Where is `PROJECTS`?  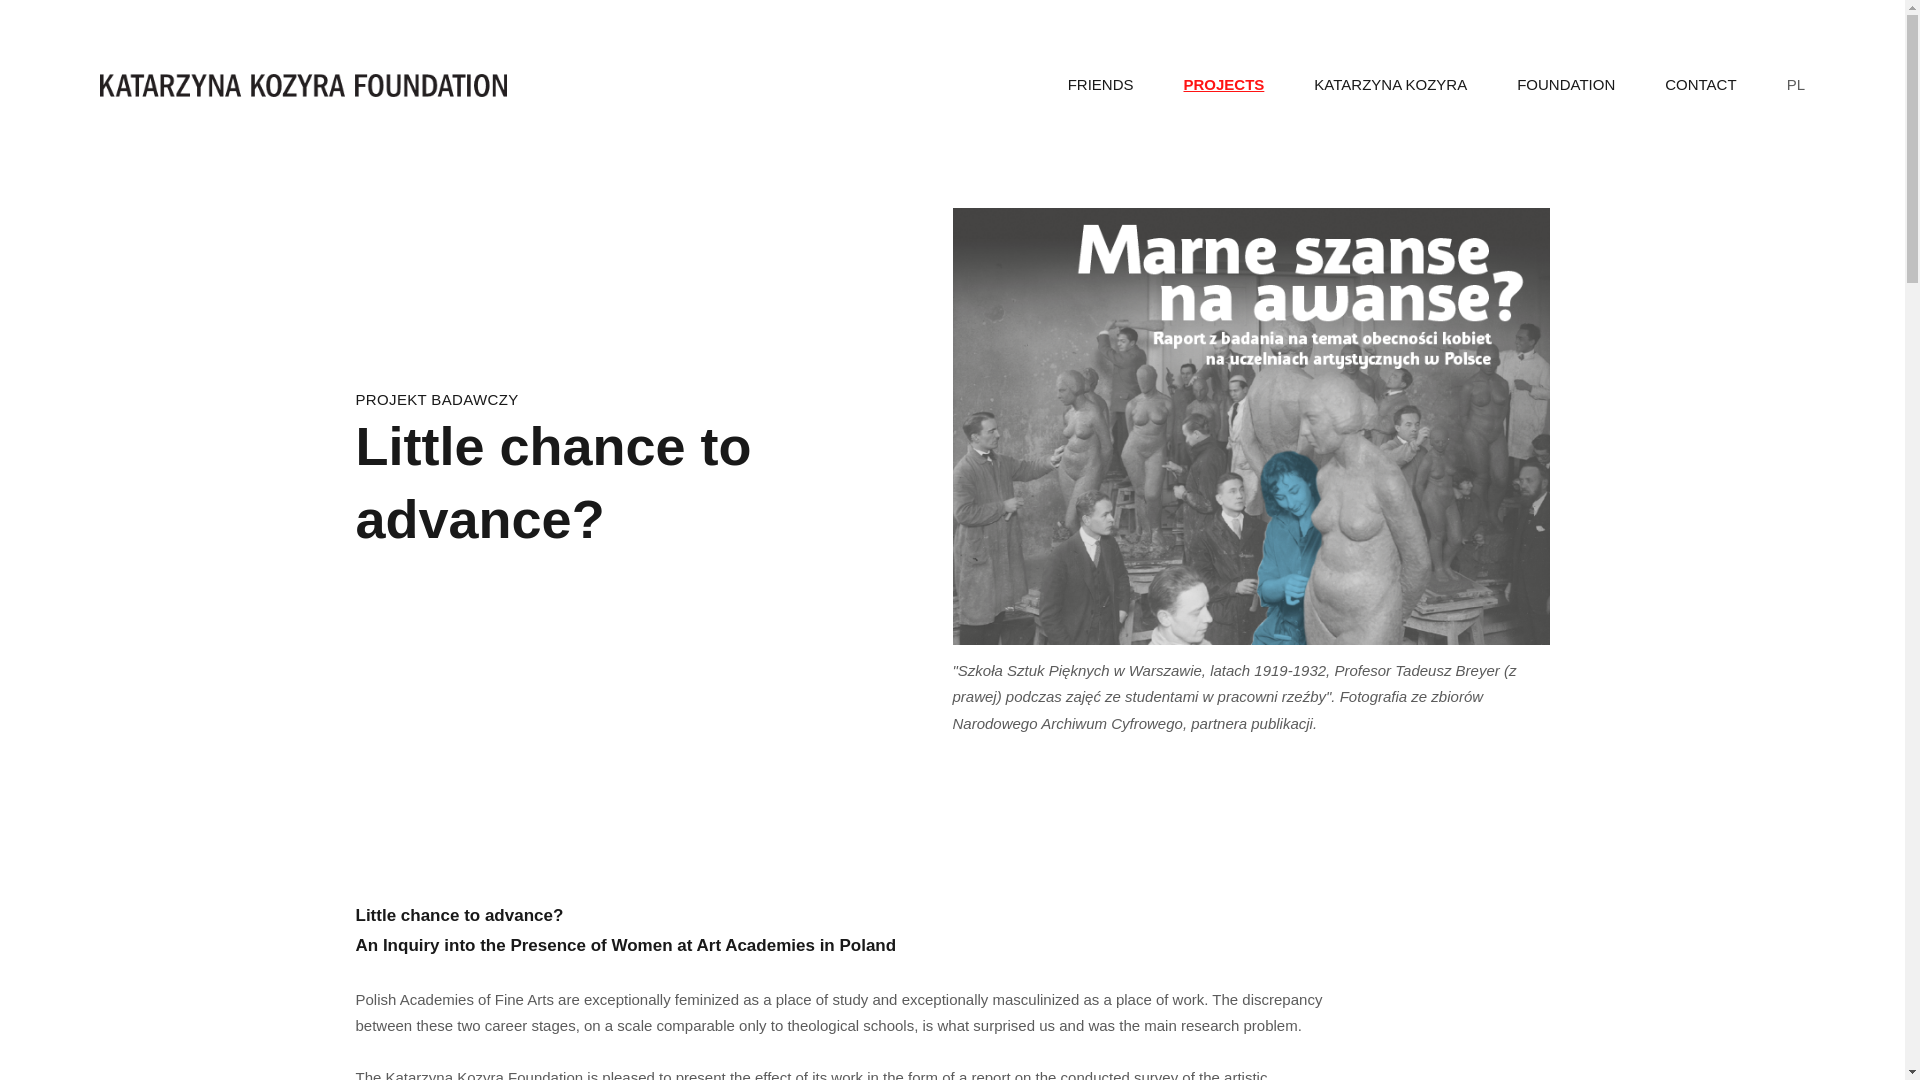
PROJECTS is located at coordinates (1224, 84).